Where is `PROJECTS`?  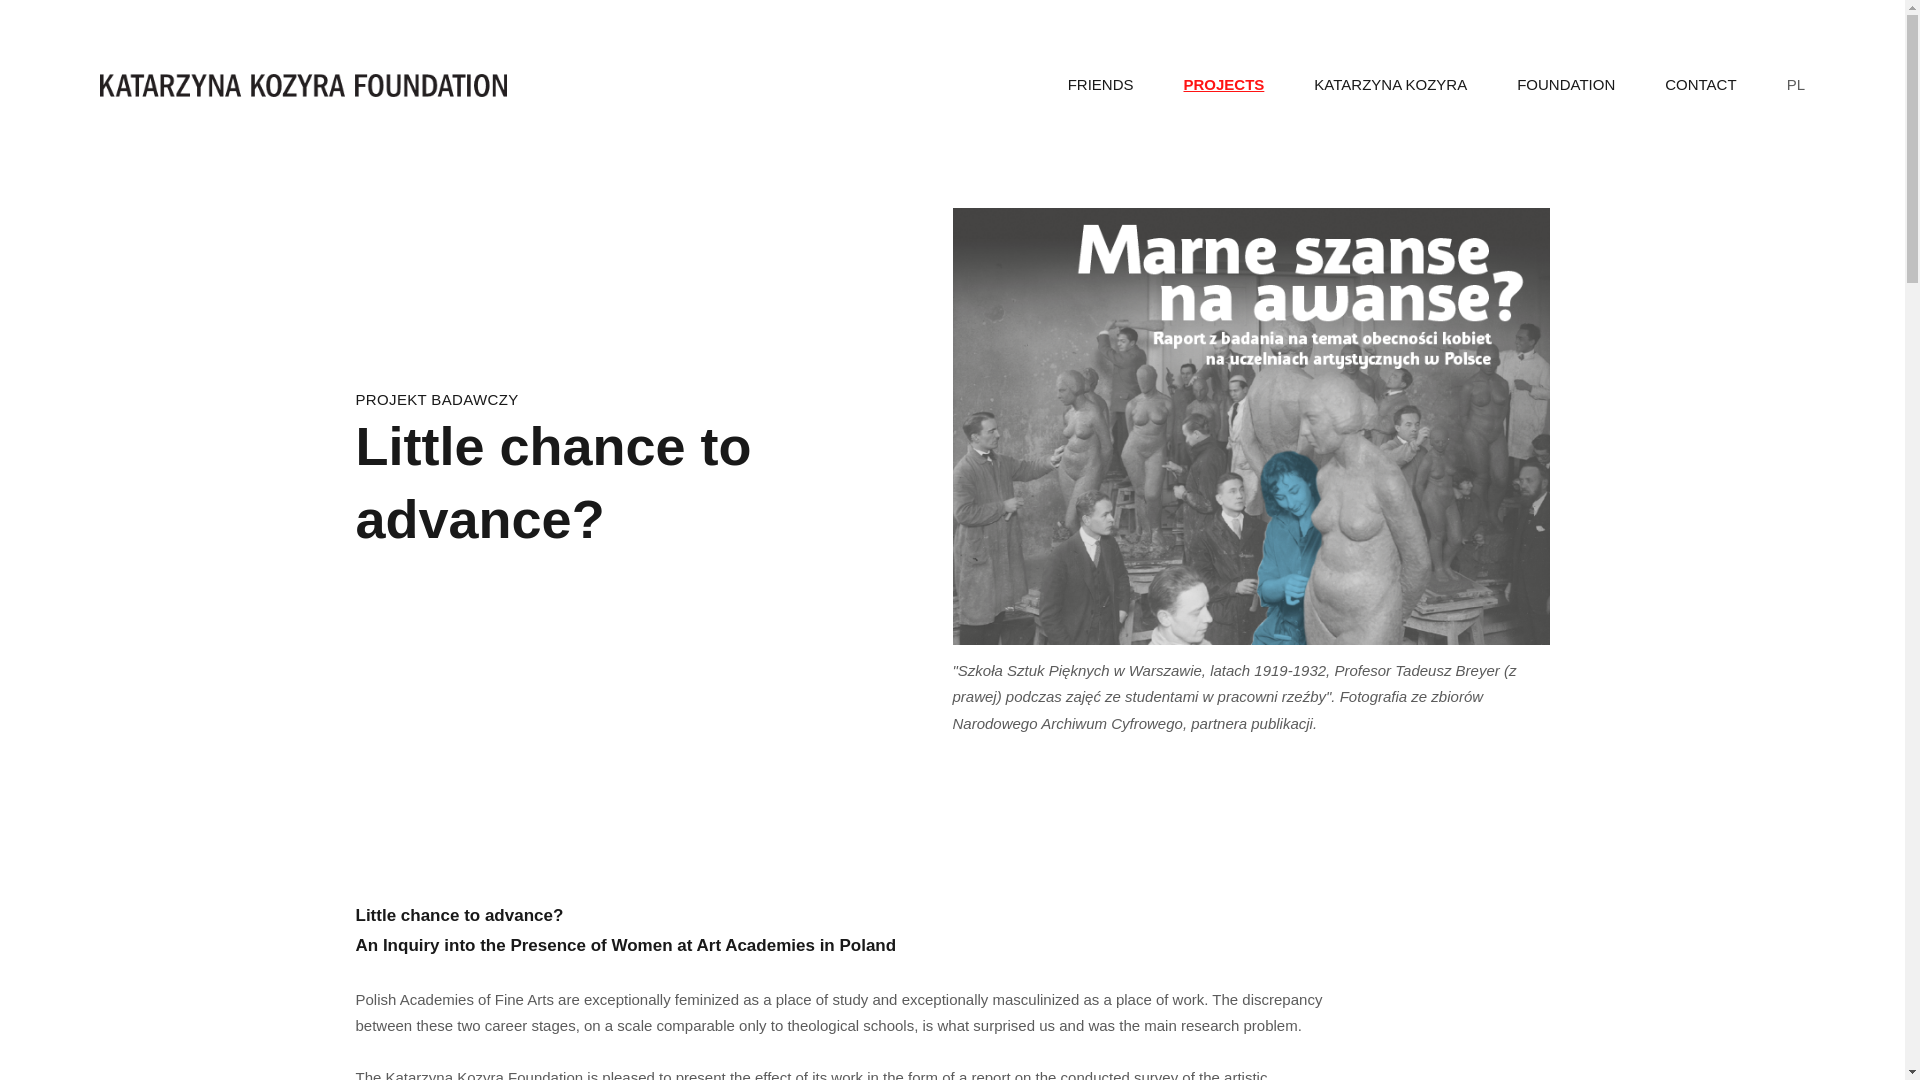
PROJECTS is located at coordinates (1224, 84).